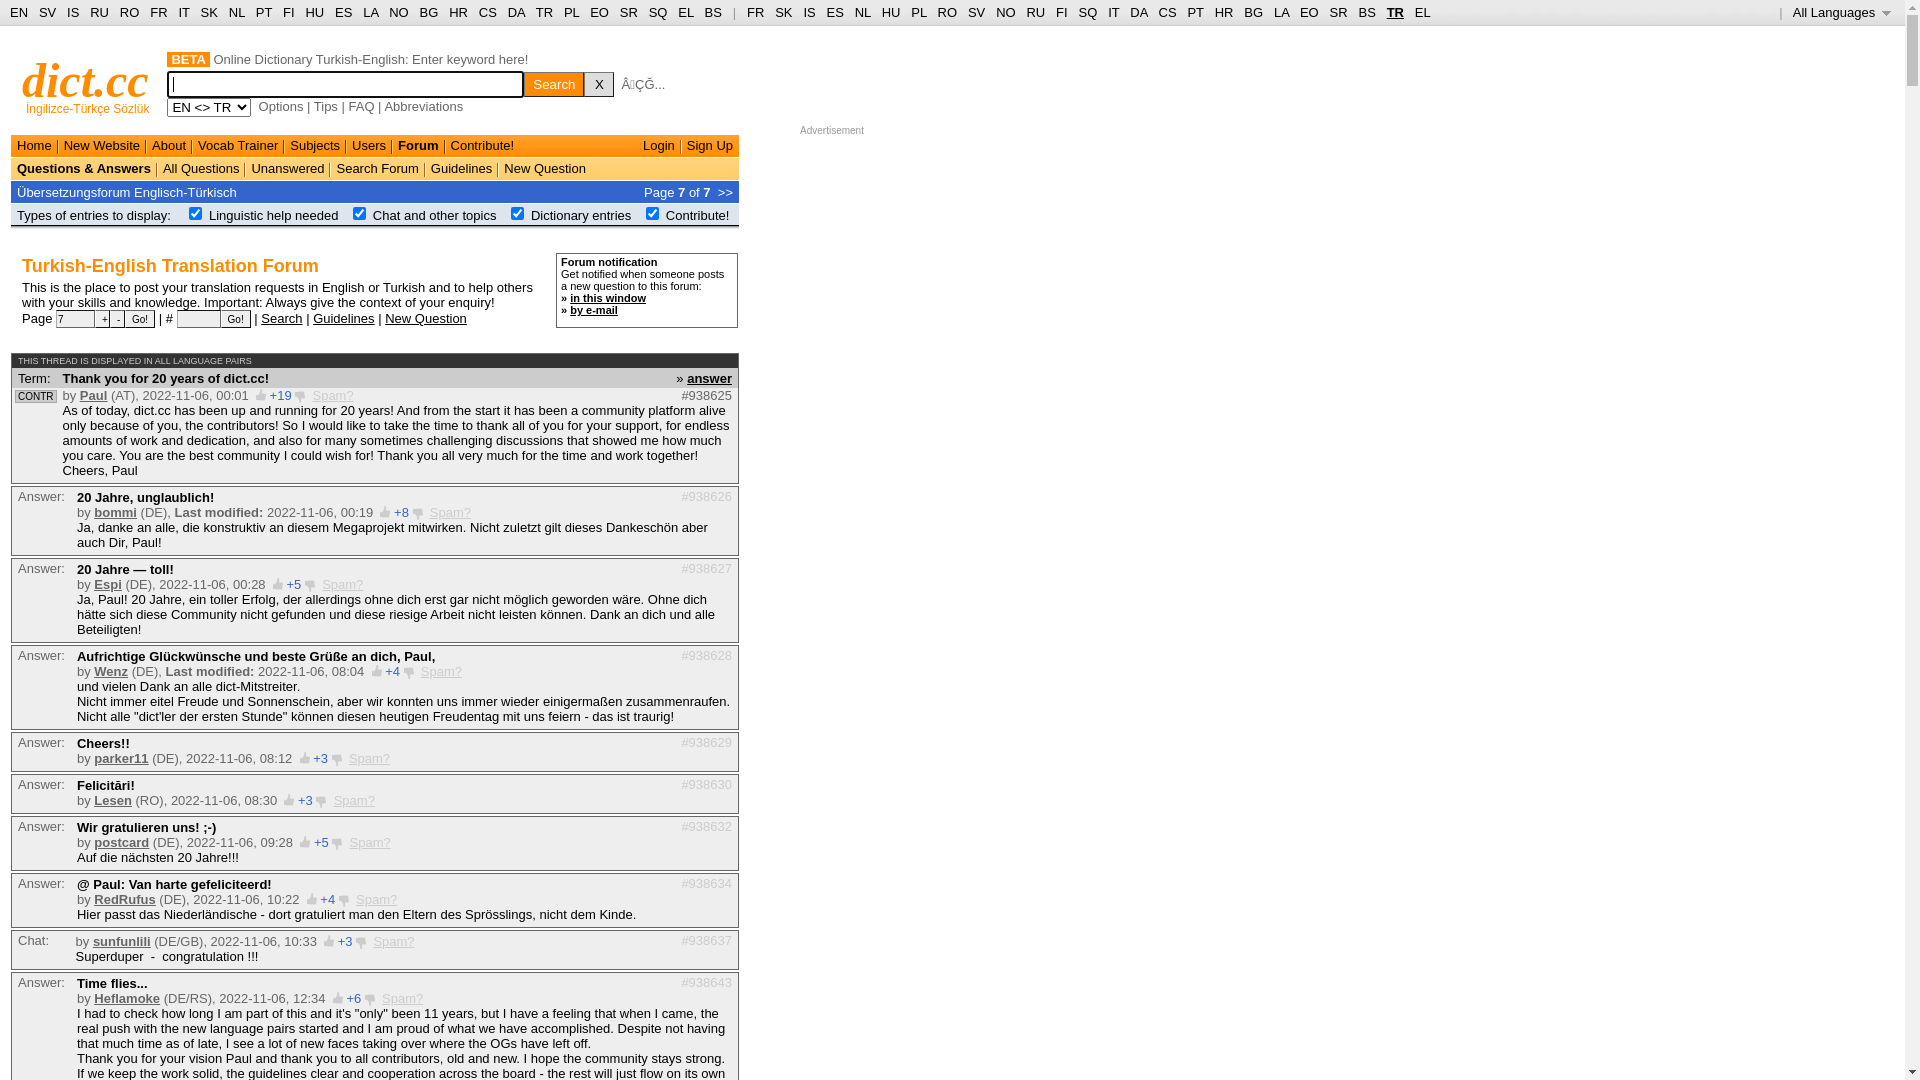  I want to click on HU, so click(892, 12).